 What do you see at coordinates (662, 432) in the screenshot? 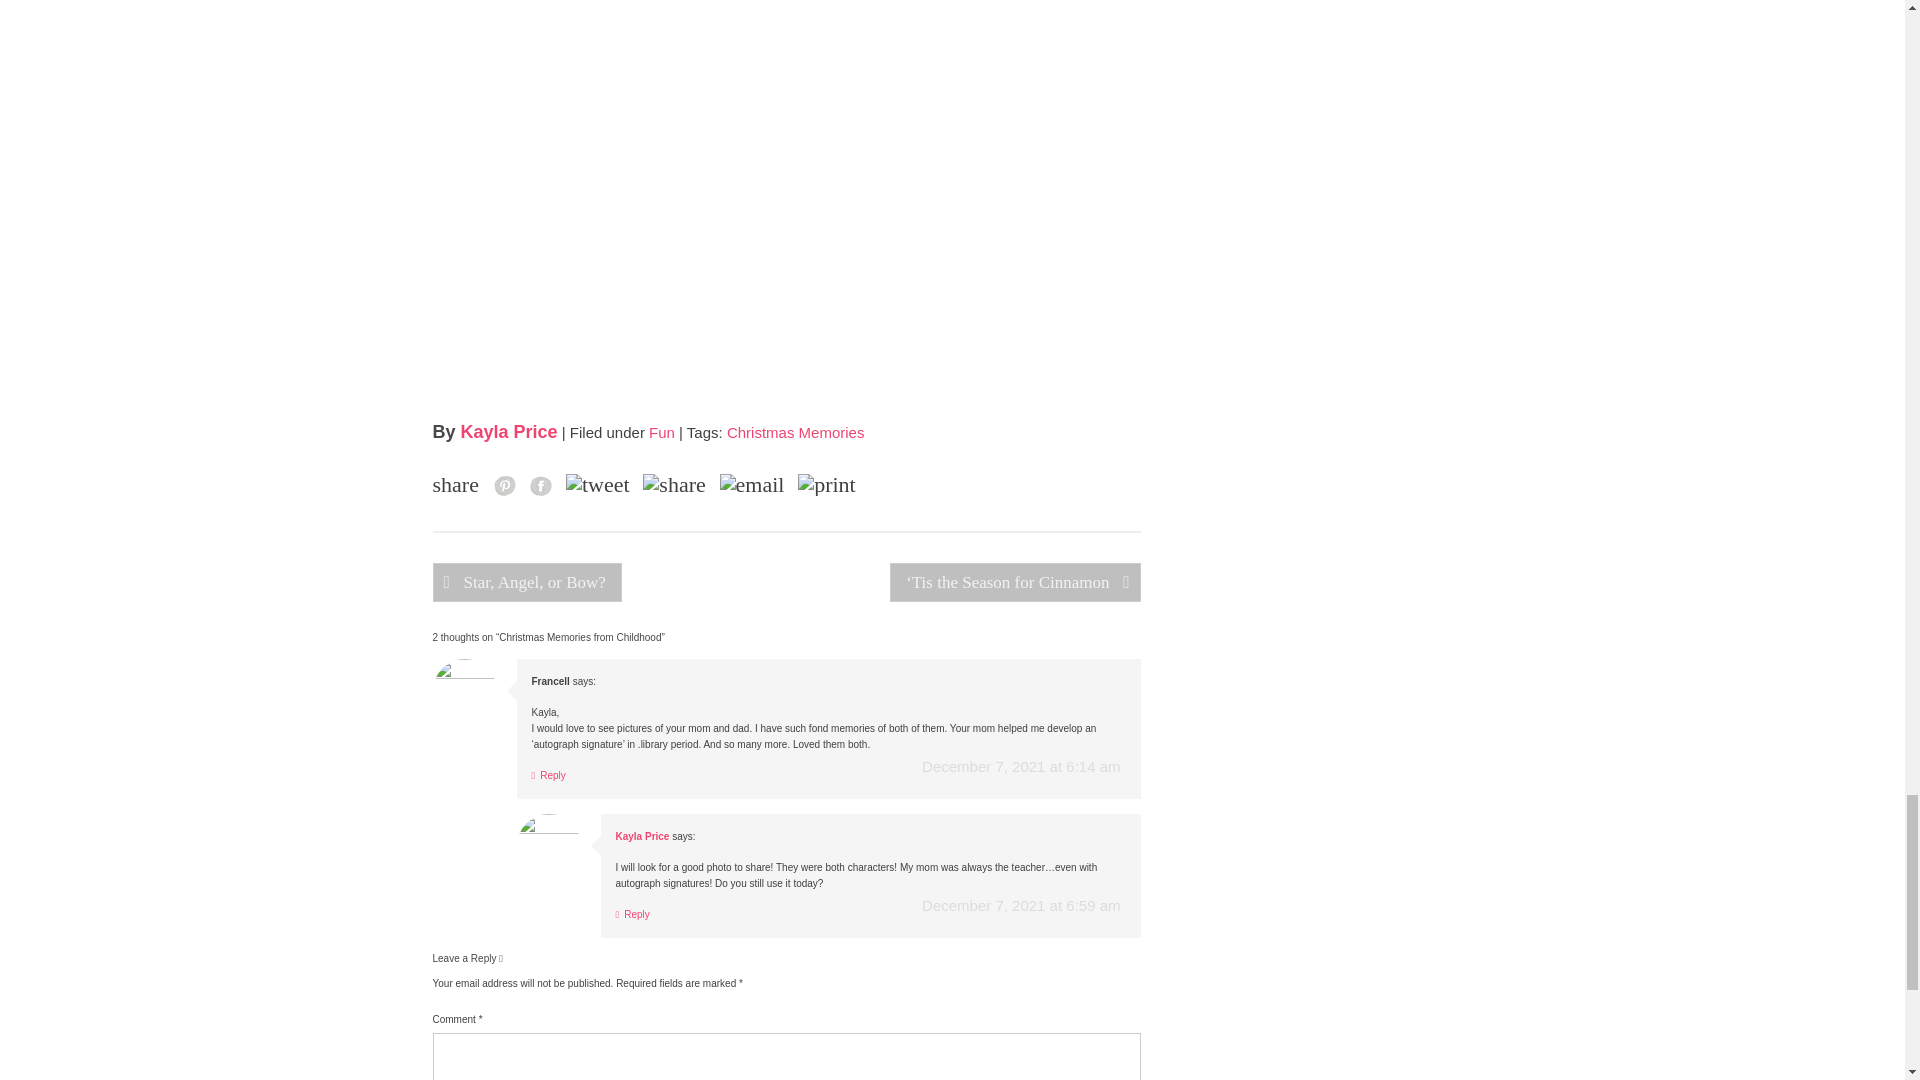
I see `Fun` at bounding box center [662, 432].